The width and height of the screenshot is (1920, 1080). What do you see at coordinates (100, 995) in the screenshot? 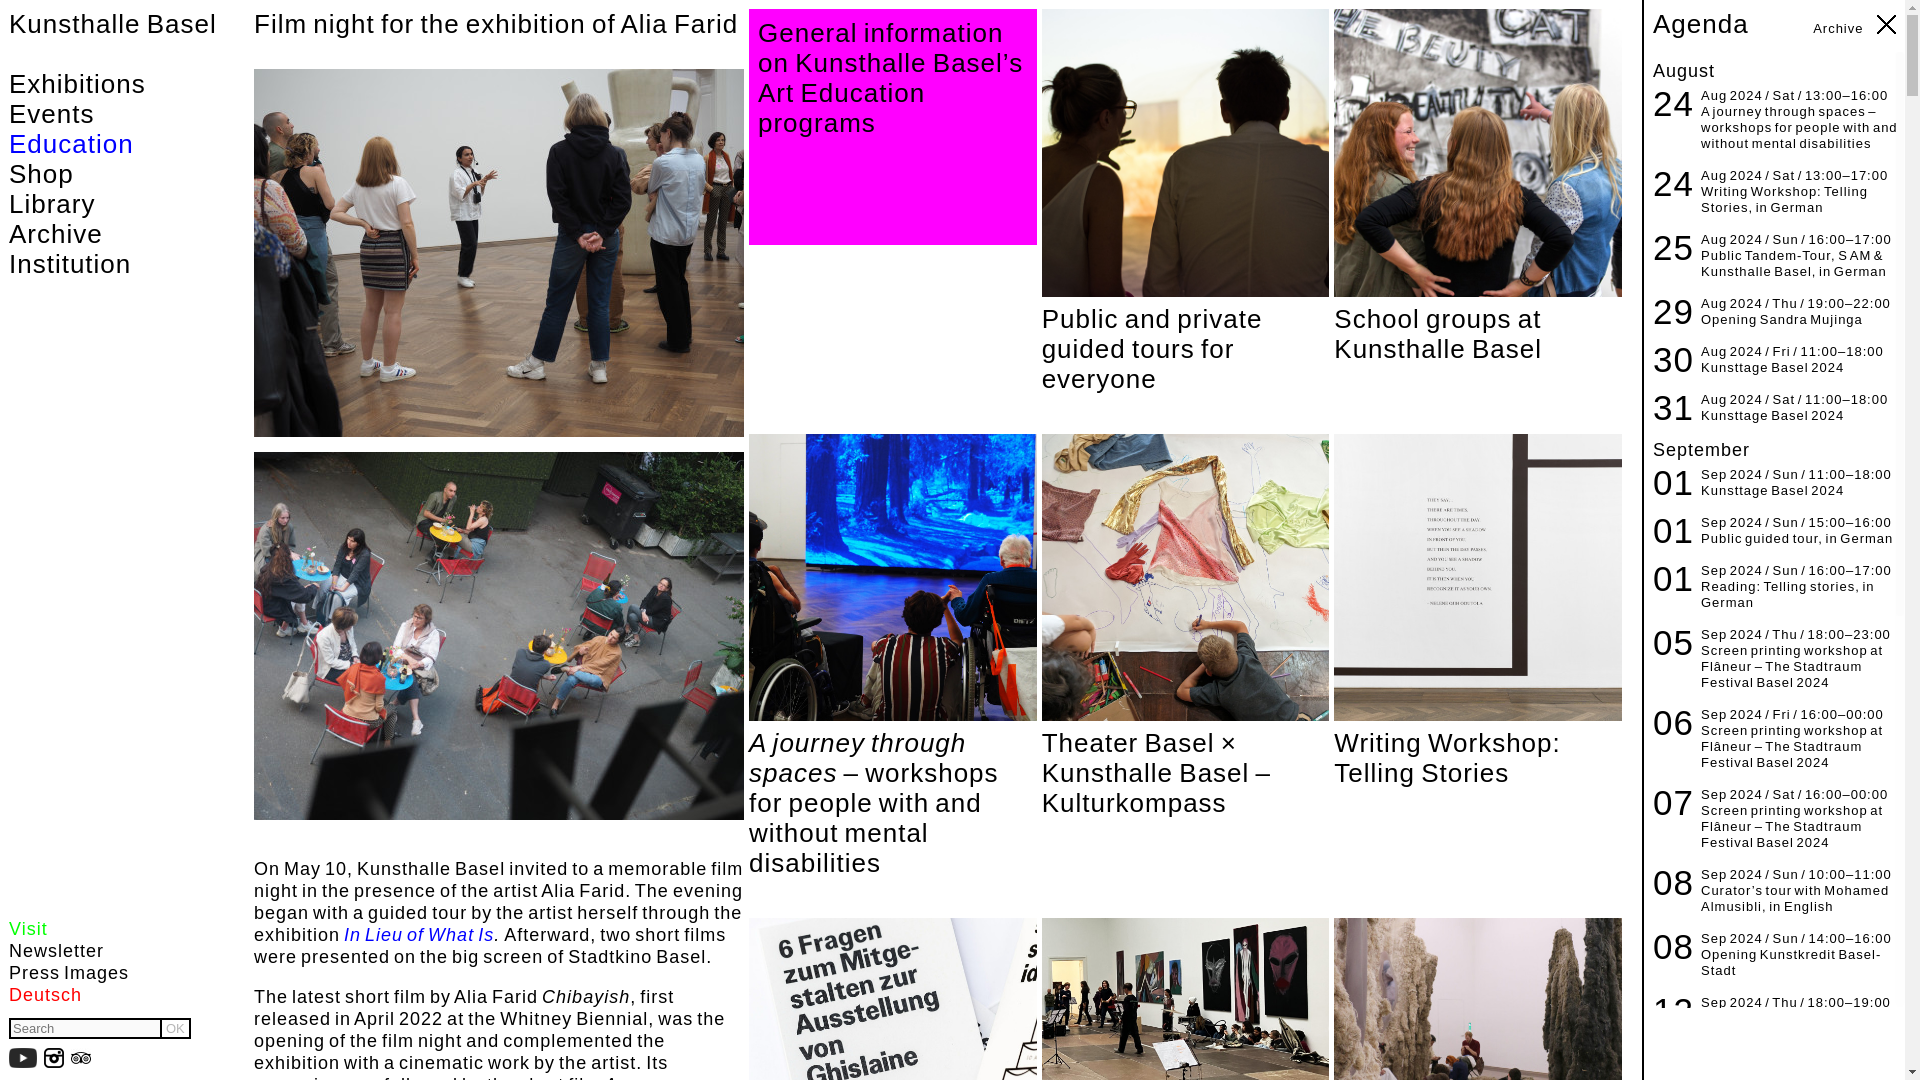
I see `Deutsch` at bounding box center [100, 995].